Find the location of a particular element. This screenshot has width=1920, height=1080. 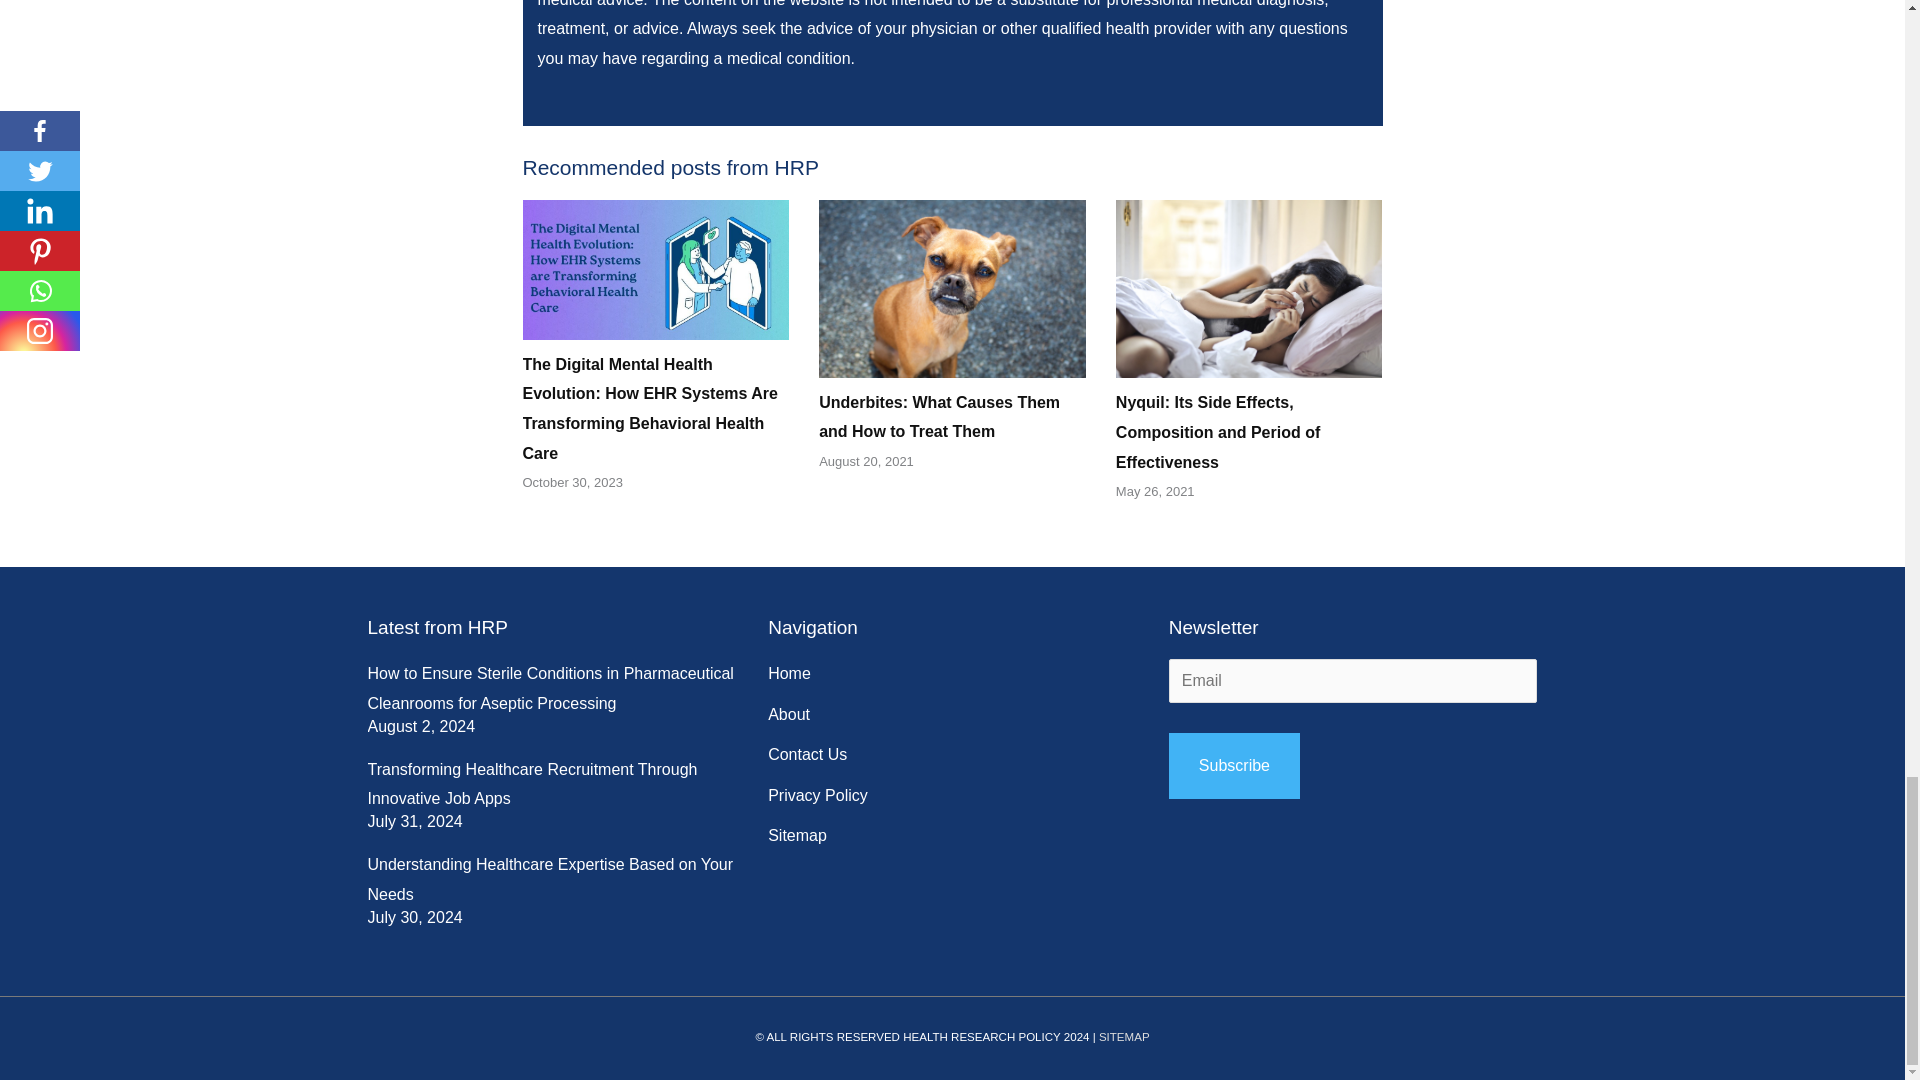

Contact Us is located at coordinates (807, 754).